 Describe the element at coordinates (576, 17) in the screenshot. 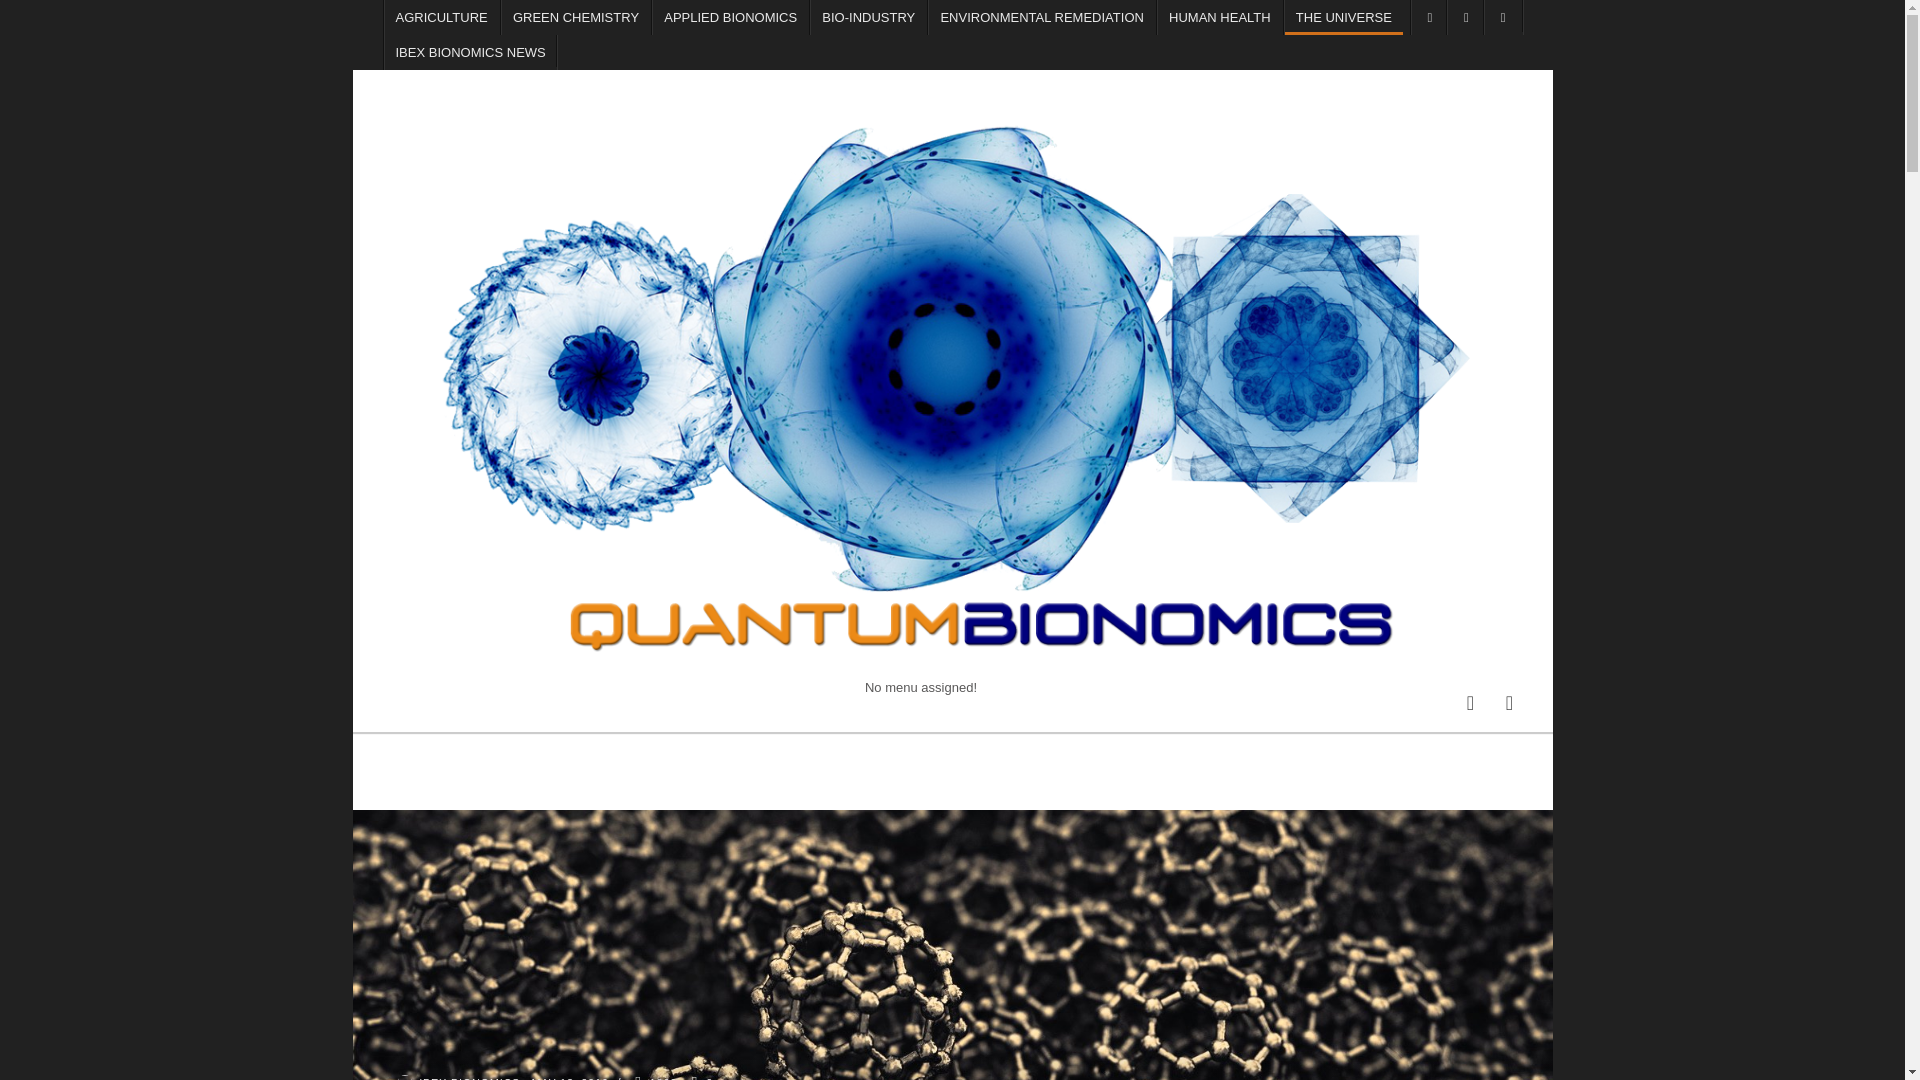

I see `GREEN CHEMISTRY` at that location.